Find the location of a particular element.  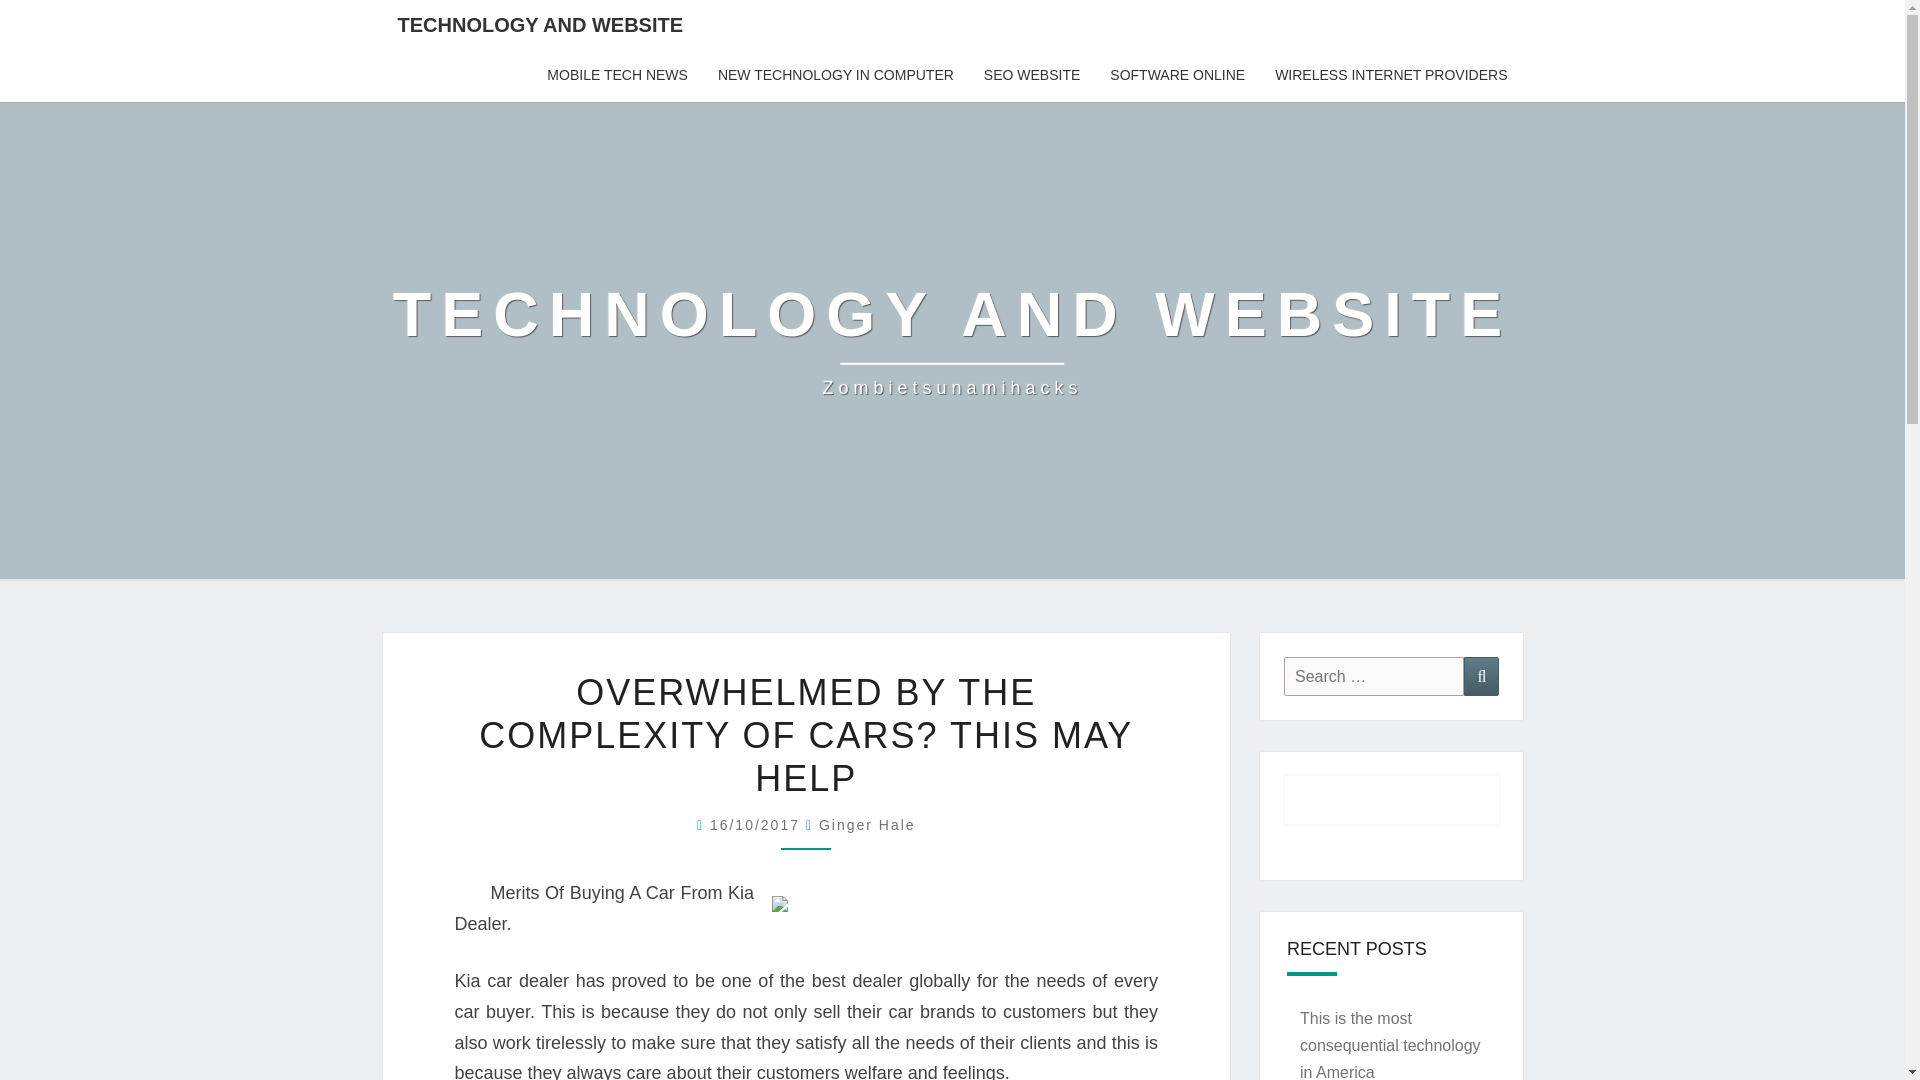

WIRELESS INTERNET PROVIDERS is located at coordinates (867, 824).